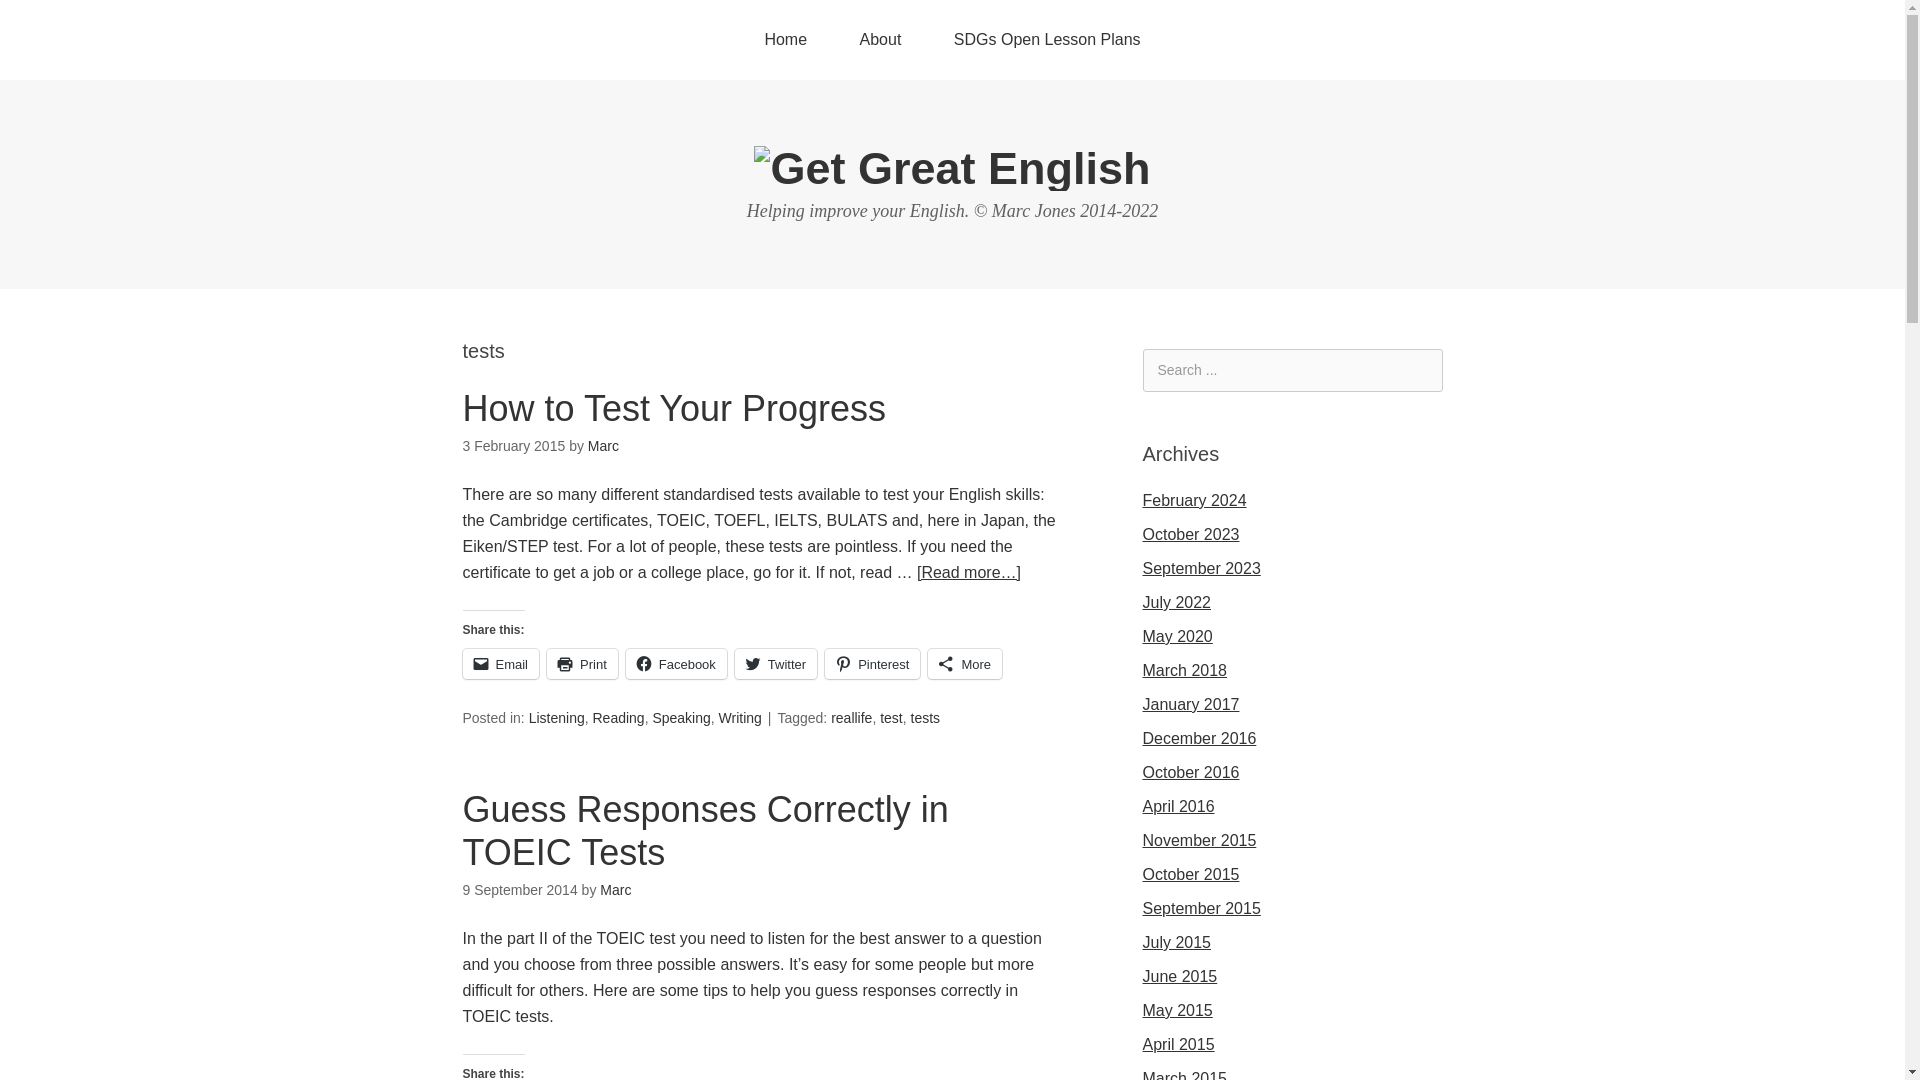  What do you see at coordinates (500, 664) in the screenshot?
I see `Email` at bounding box center [500, 664].